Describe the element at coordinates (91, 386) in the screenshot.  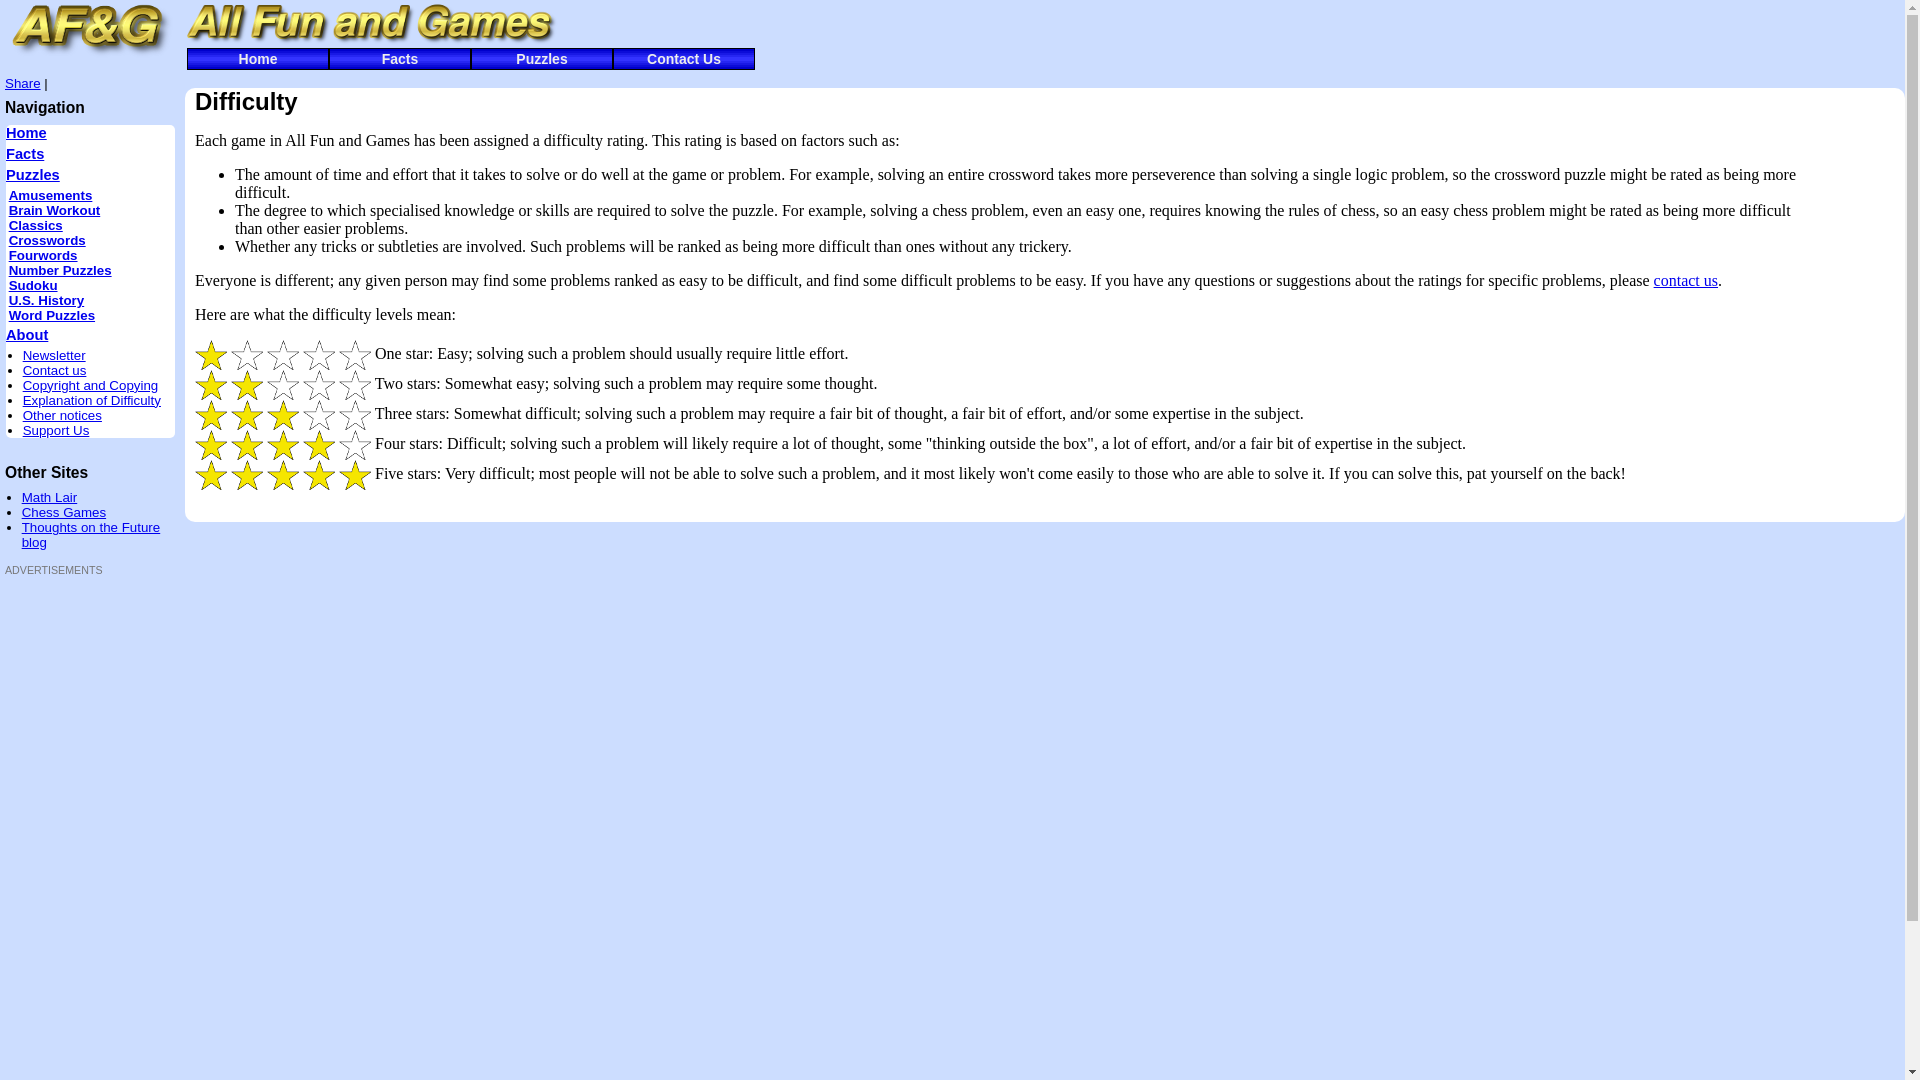
I see `Copyright and Copying` at that location.